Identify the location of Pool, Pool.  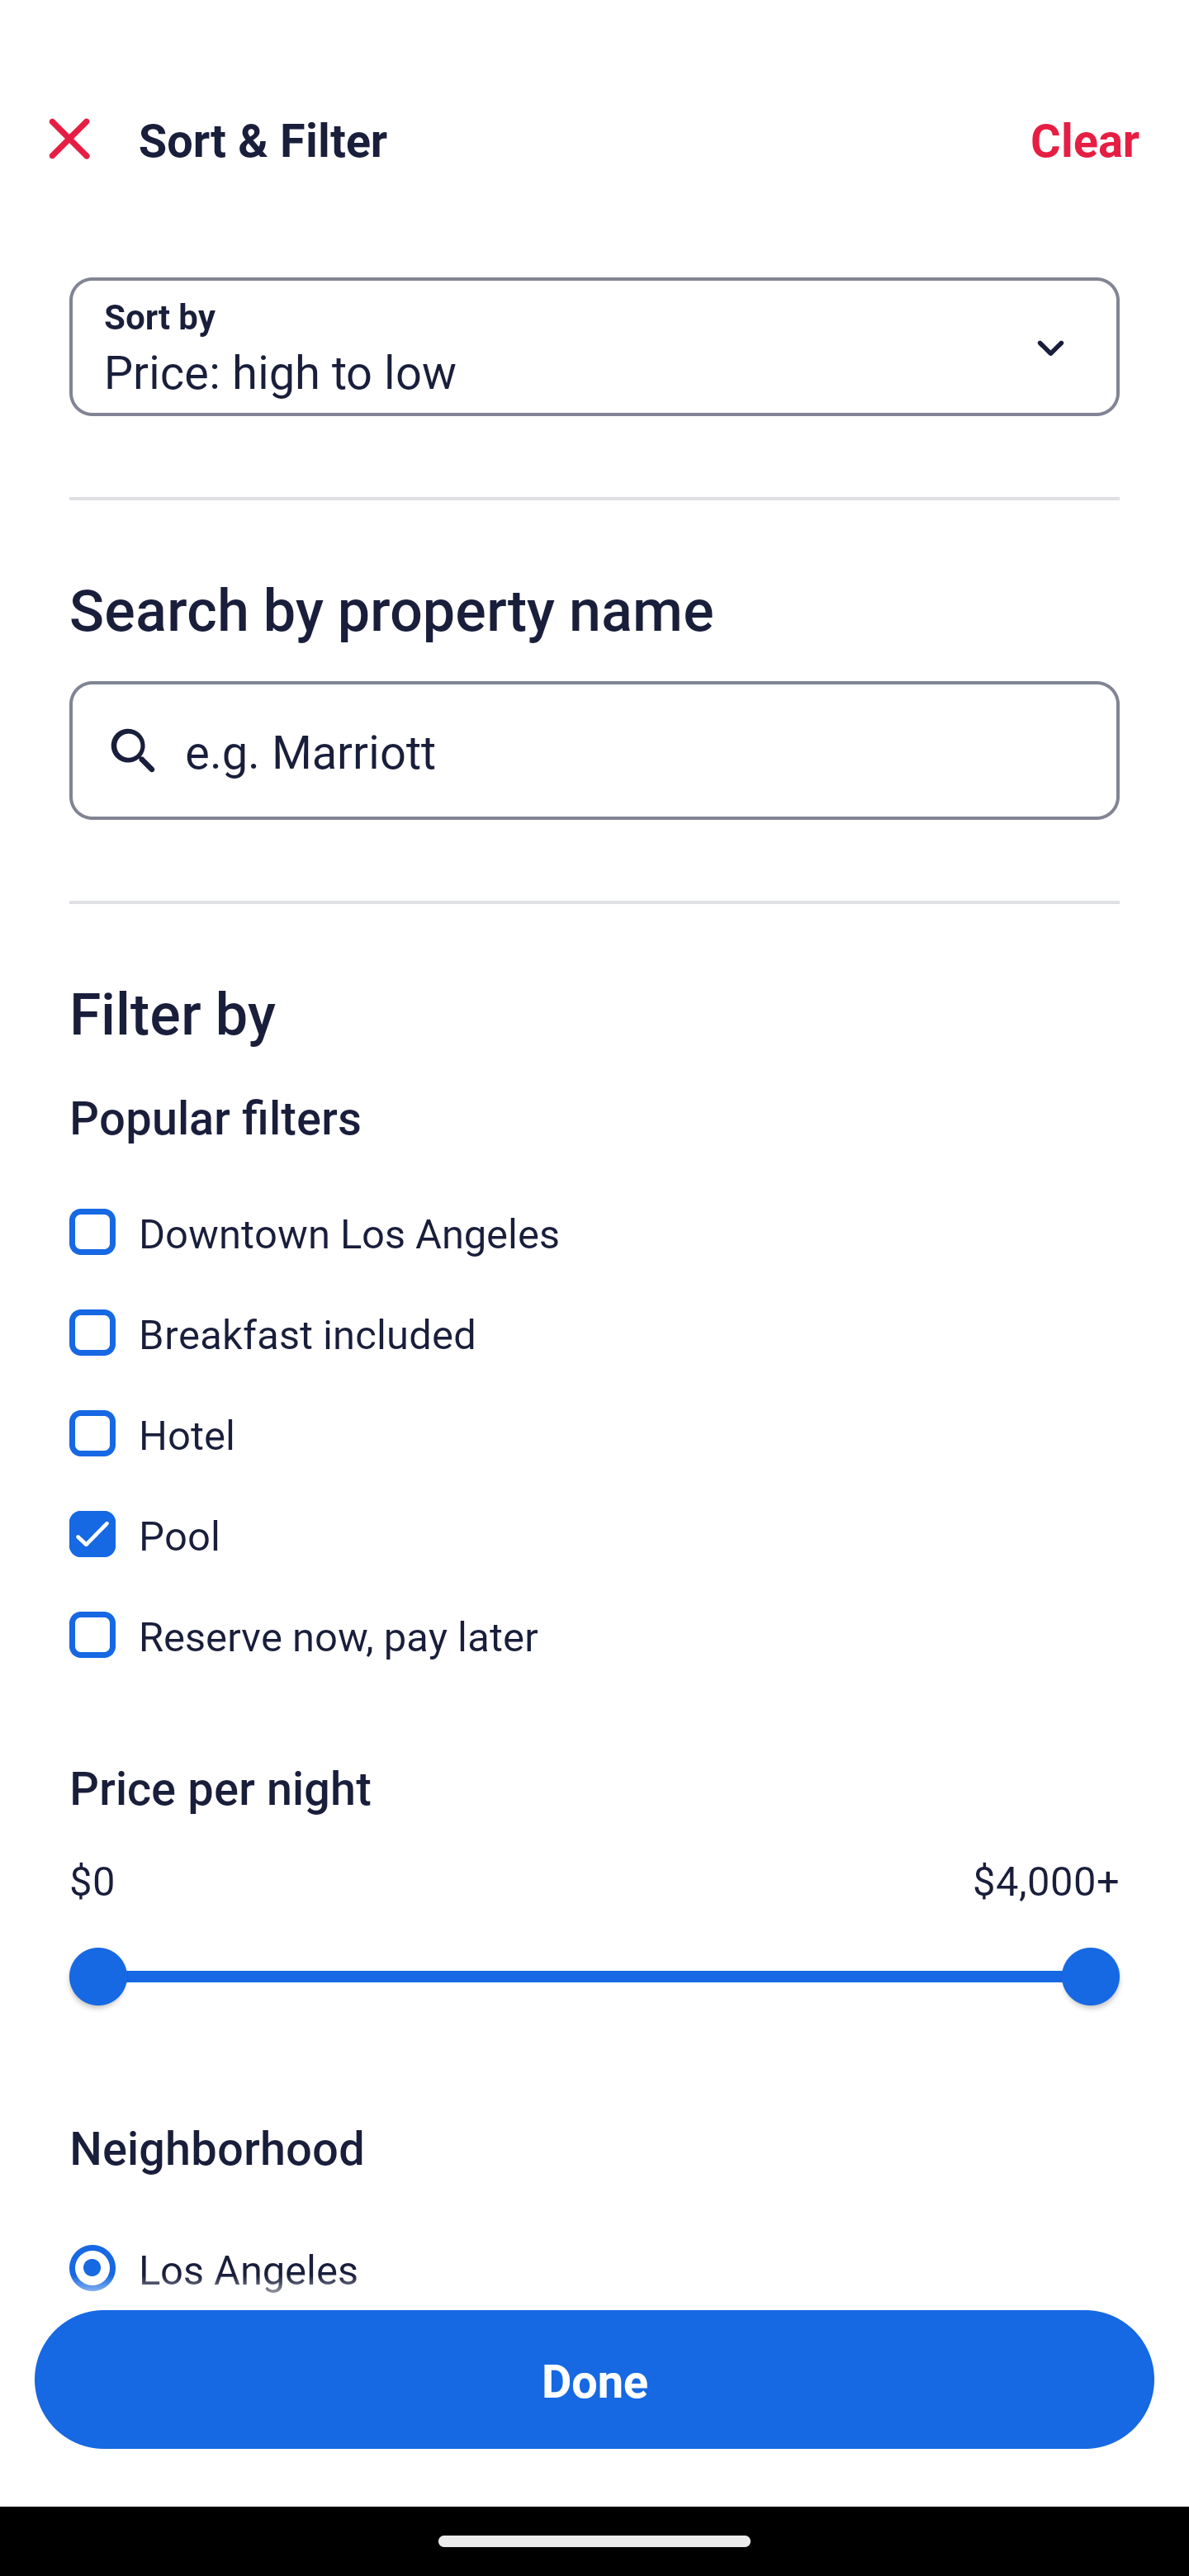
(594, 1516).